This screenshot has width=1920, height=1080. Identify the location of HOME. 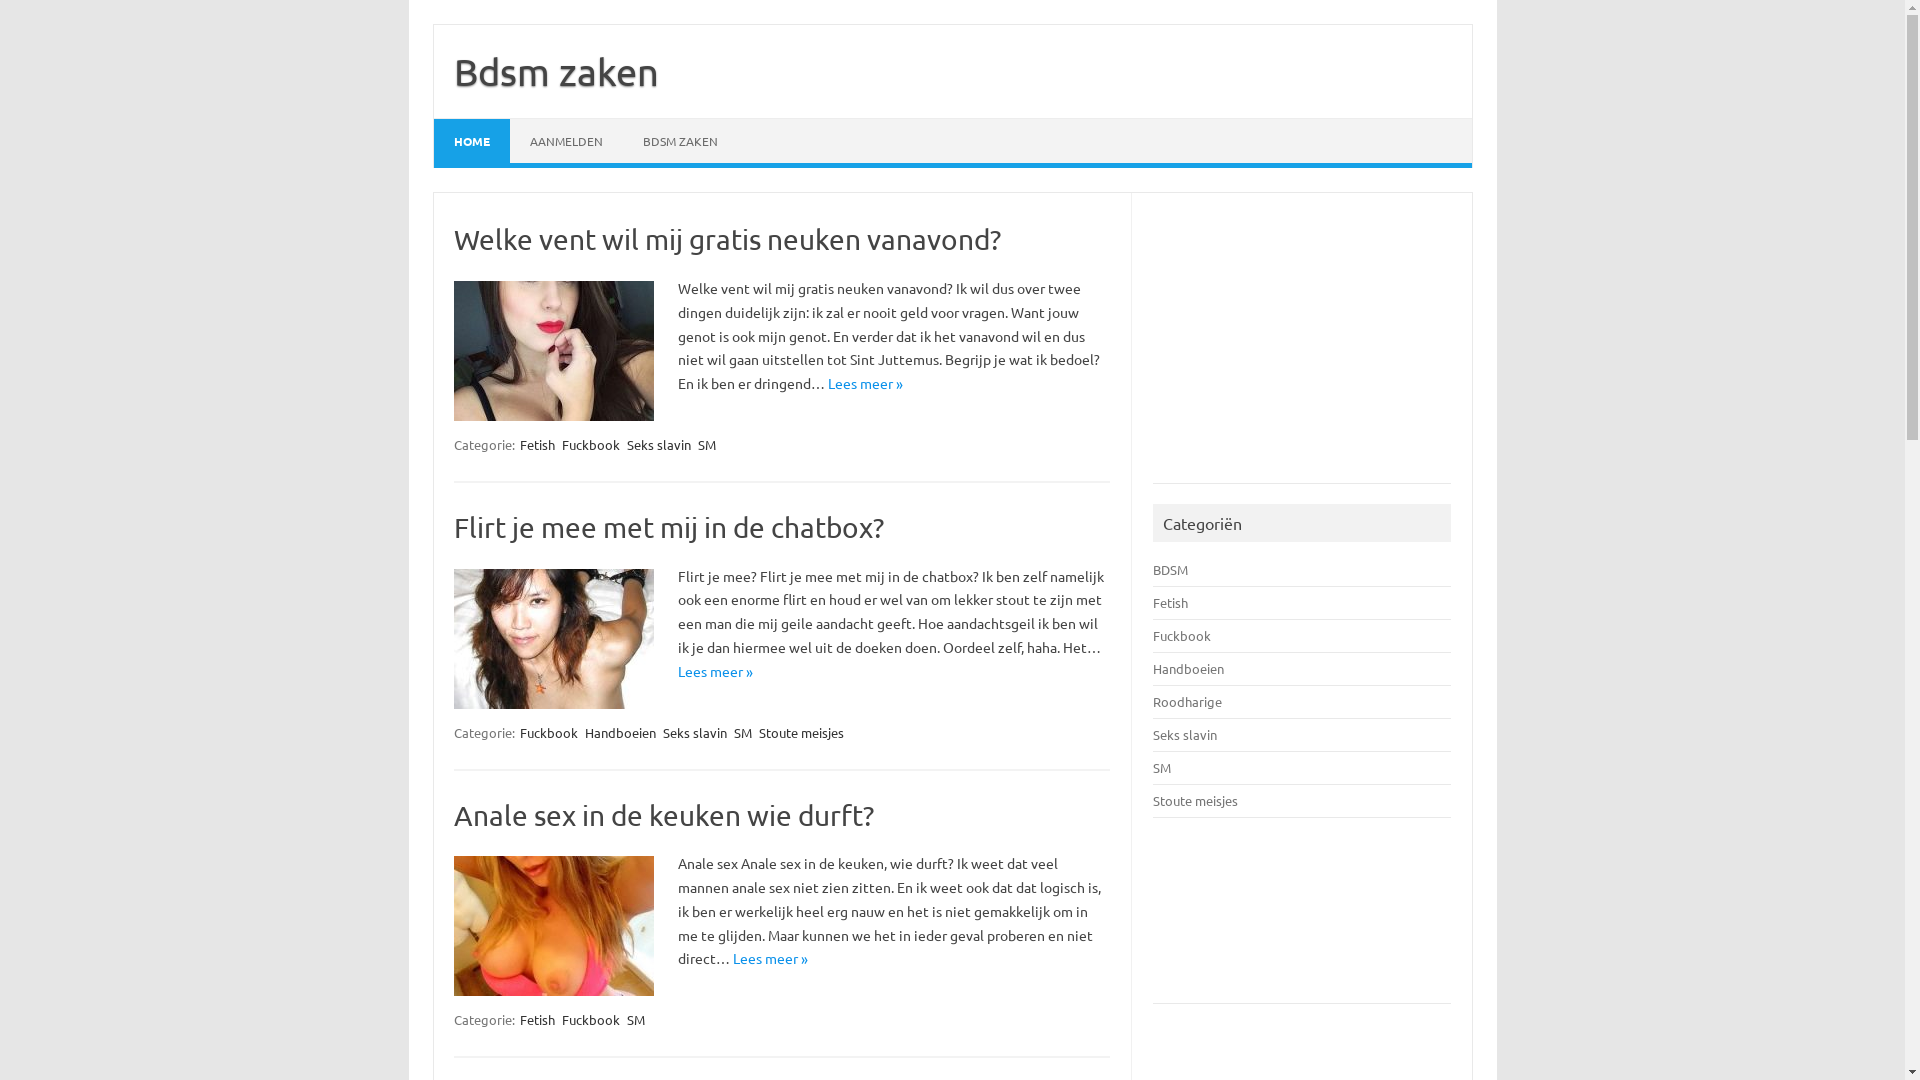
(472, 141).